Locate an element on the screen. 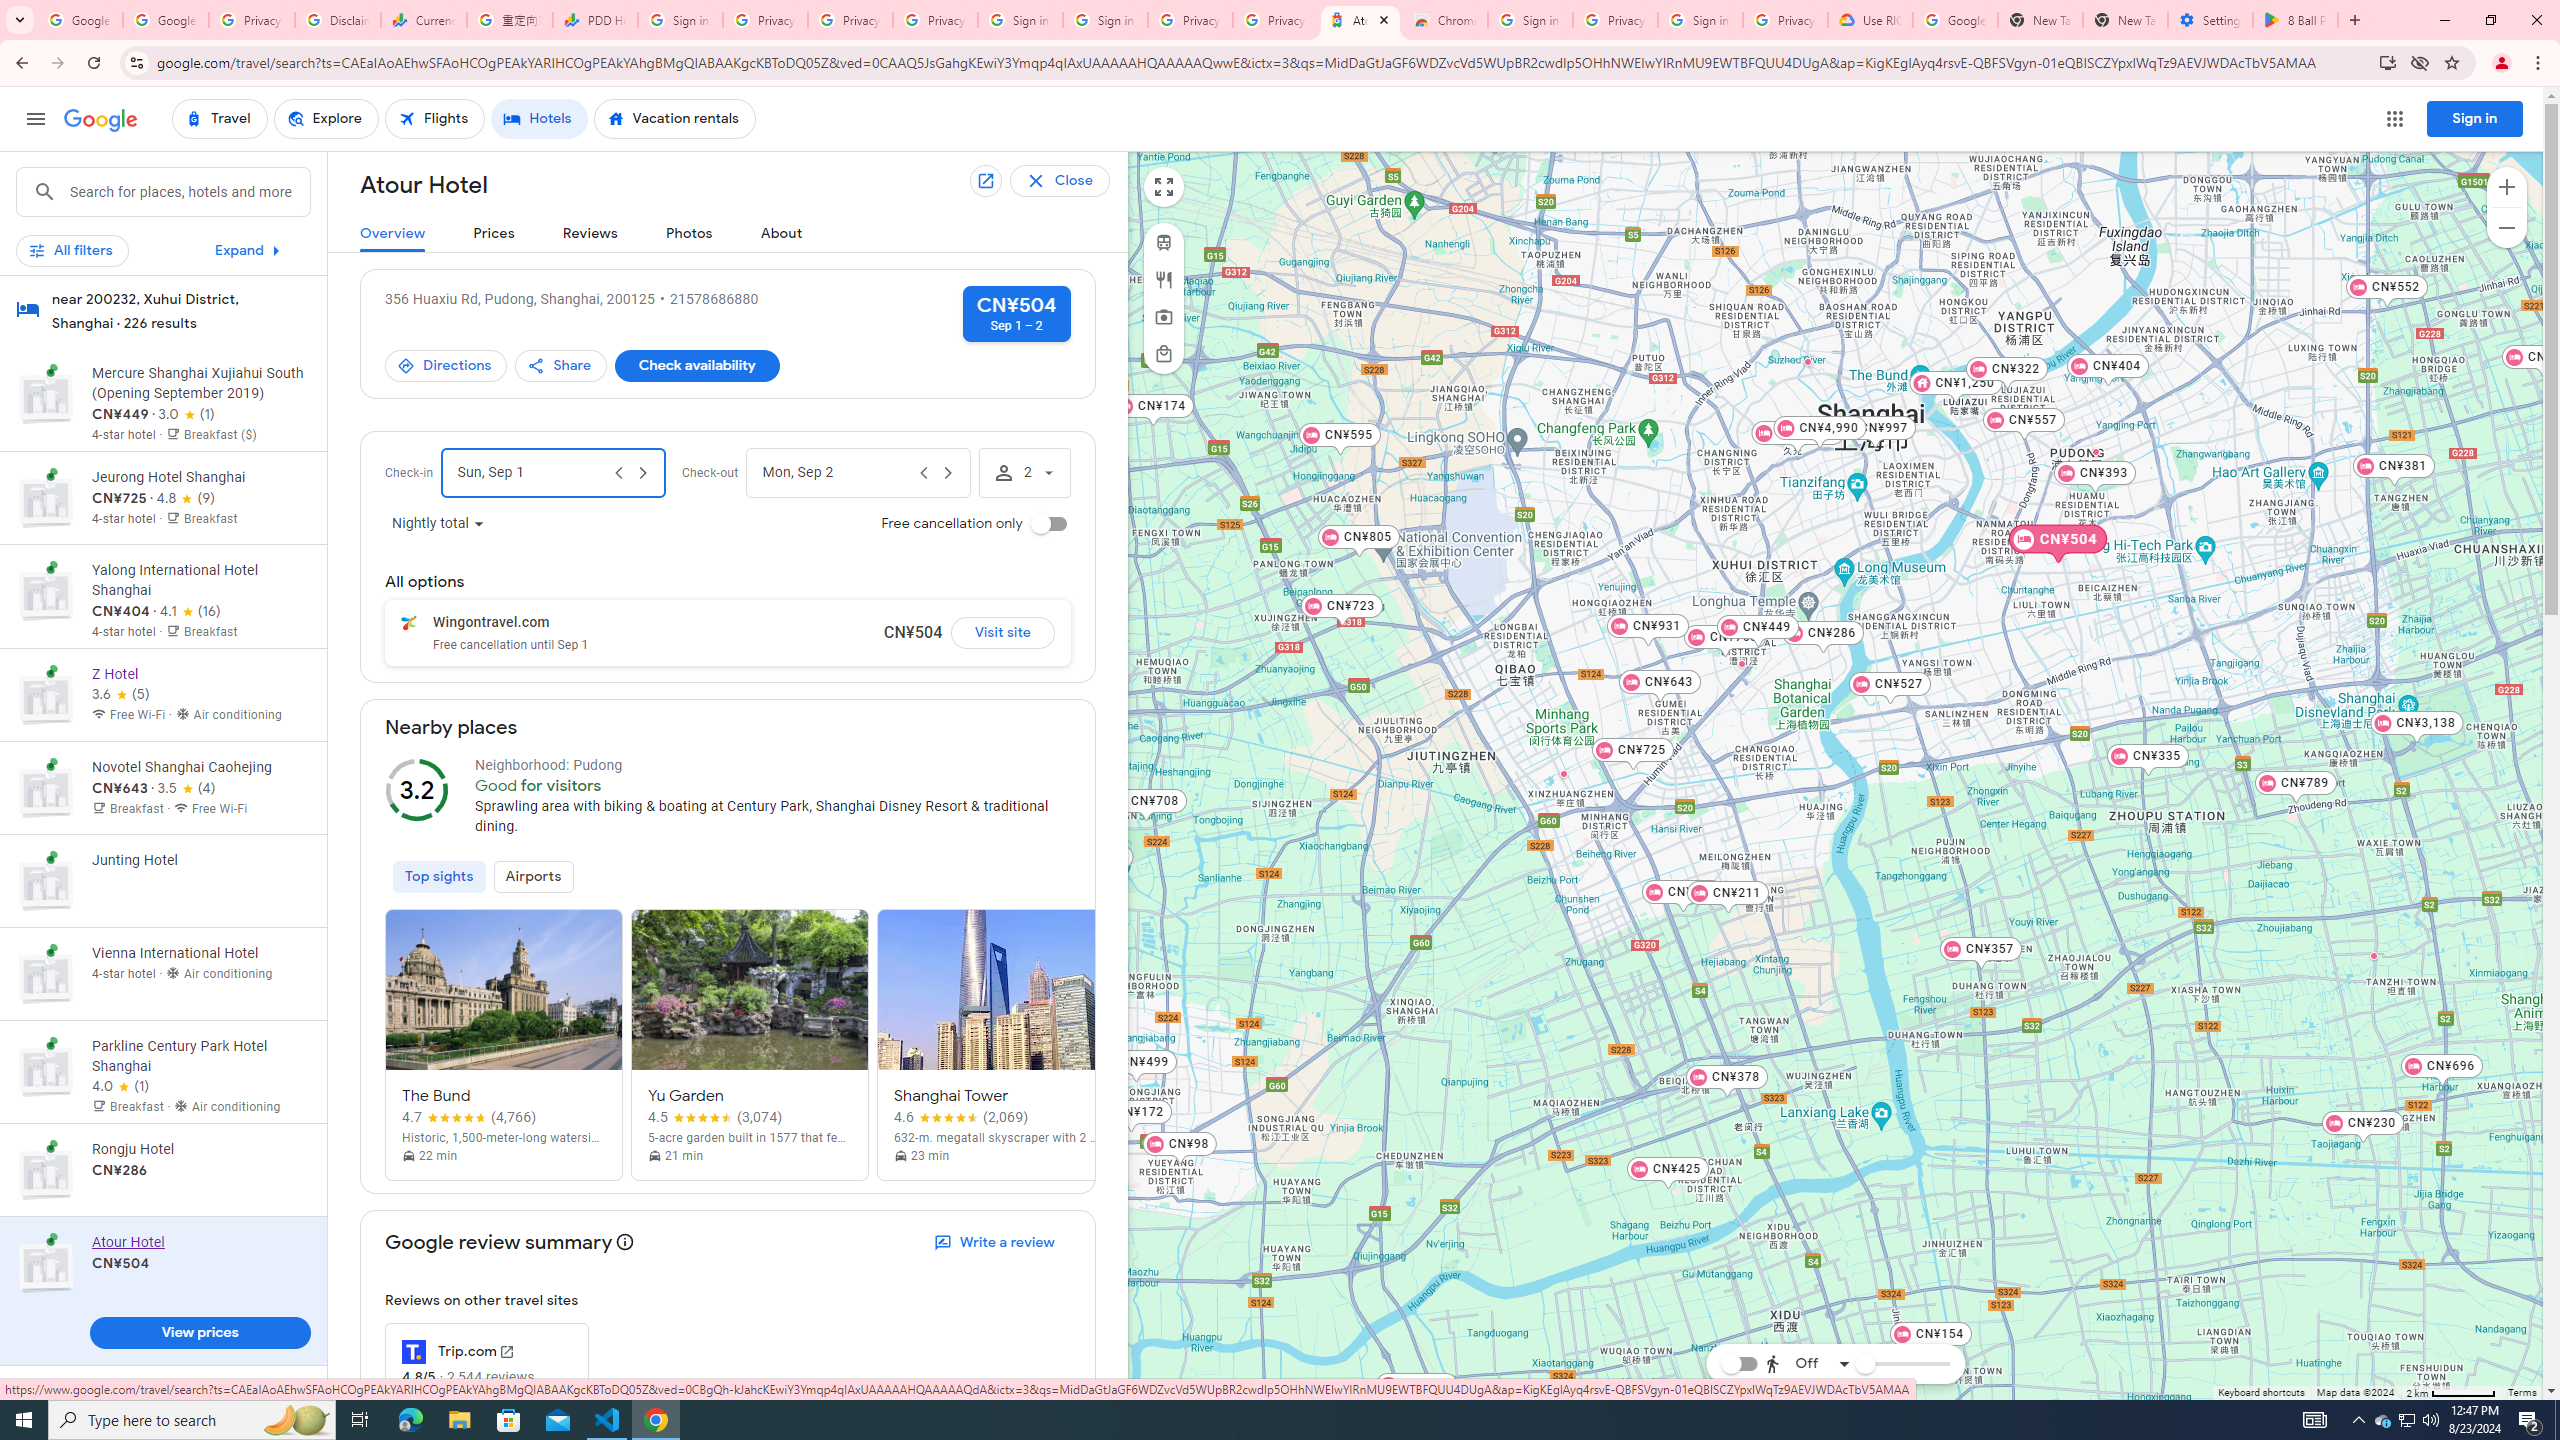 The width and height of the screenshot is (2560, 1440). Sign in - Google Accounts is located at coordinates (1530, 20).